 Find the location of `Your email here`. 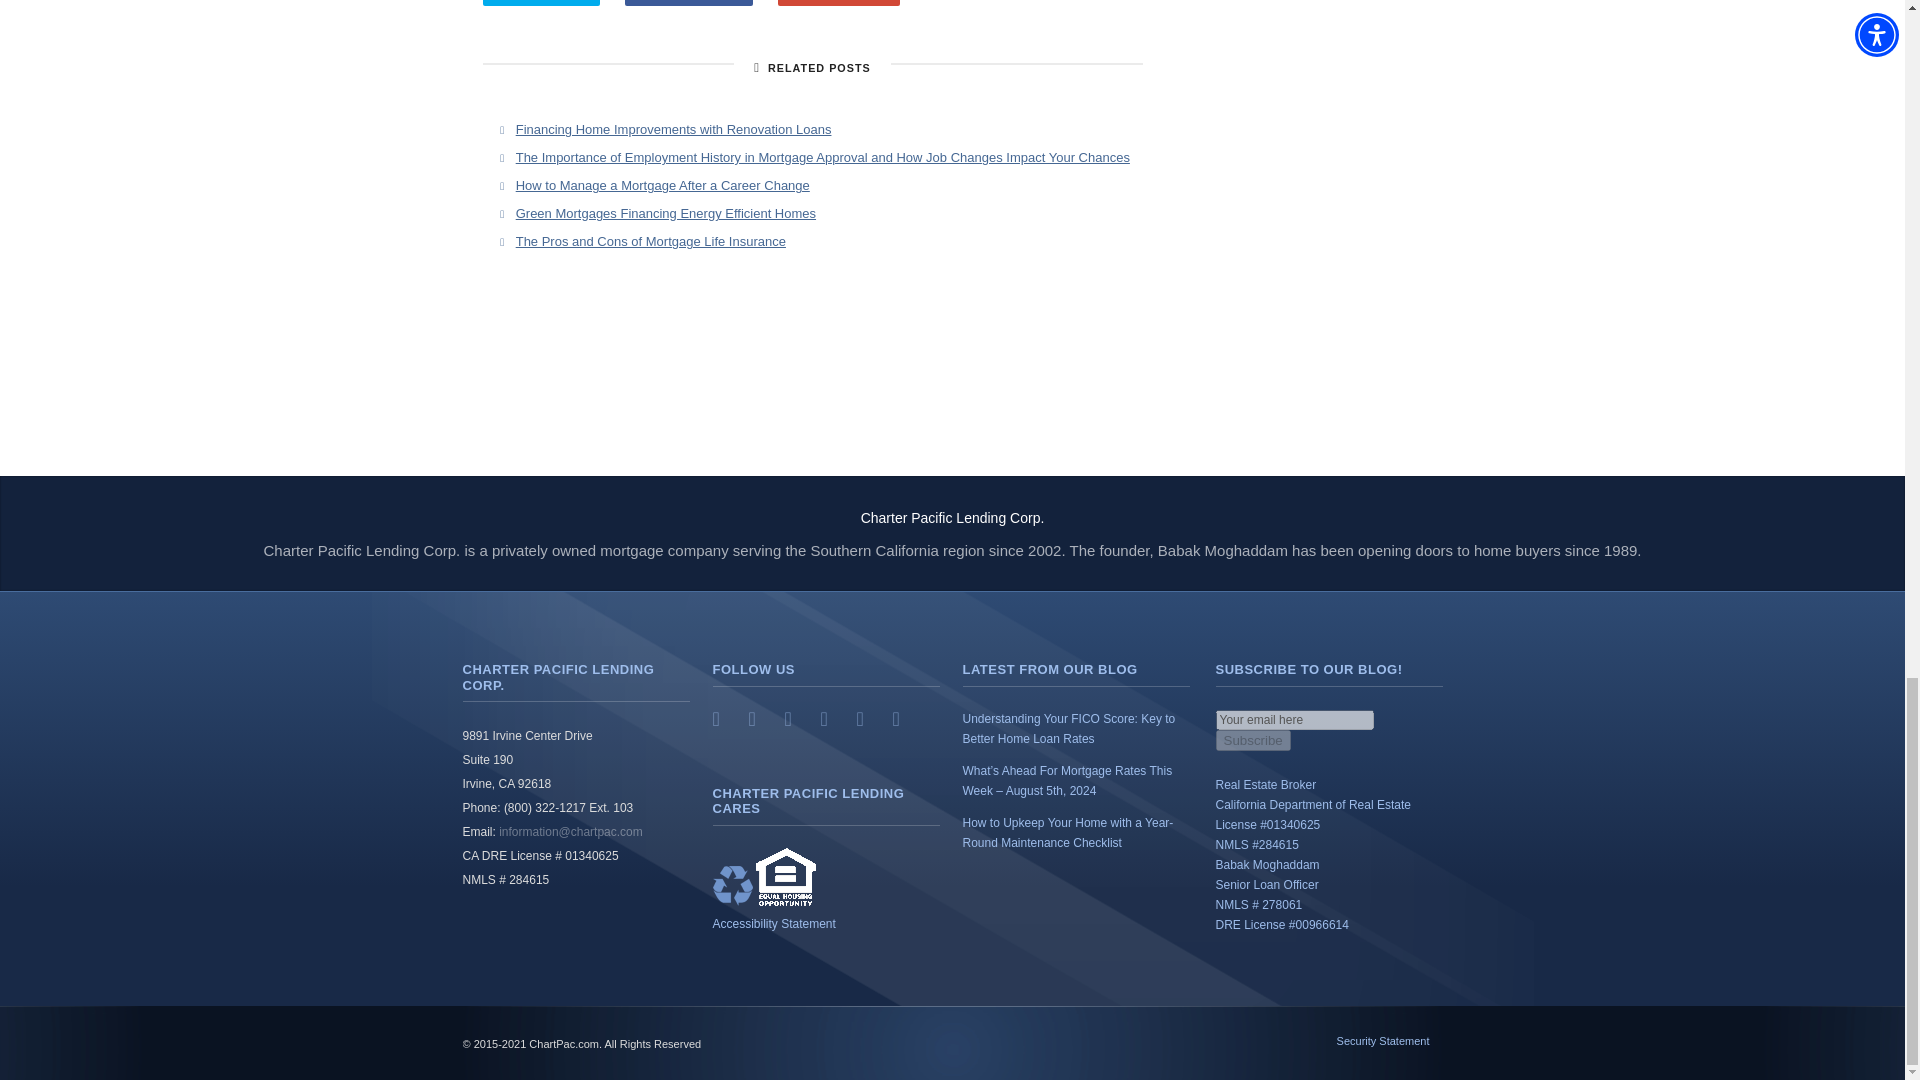

Your email here is located at coordinates (1294, 720).